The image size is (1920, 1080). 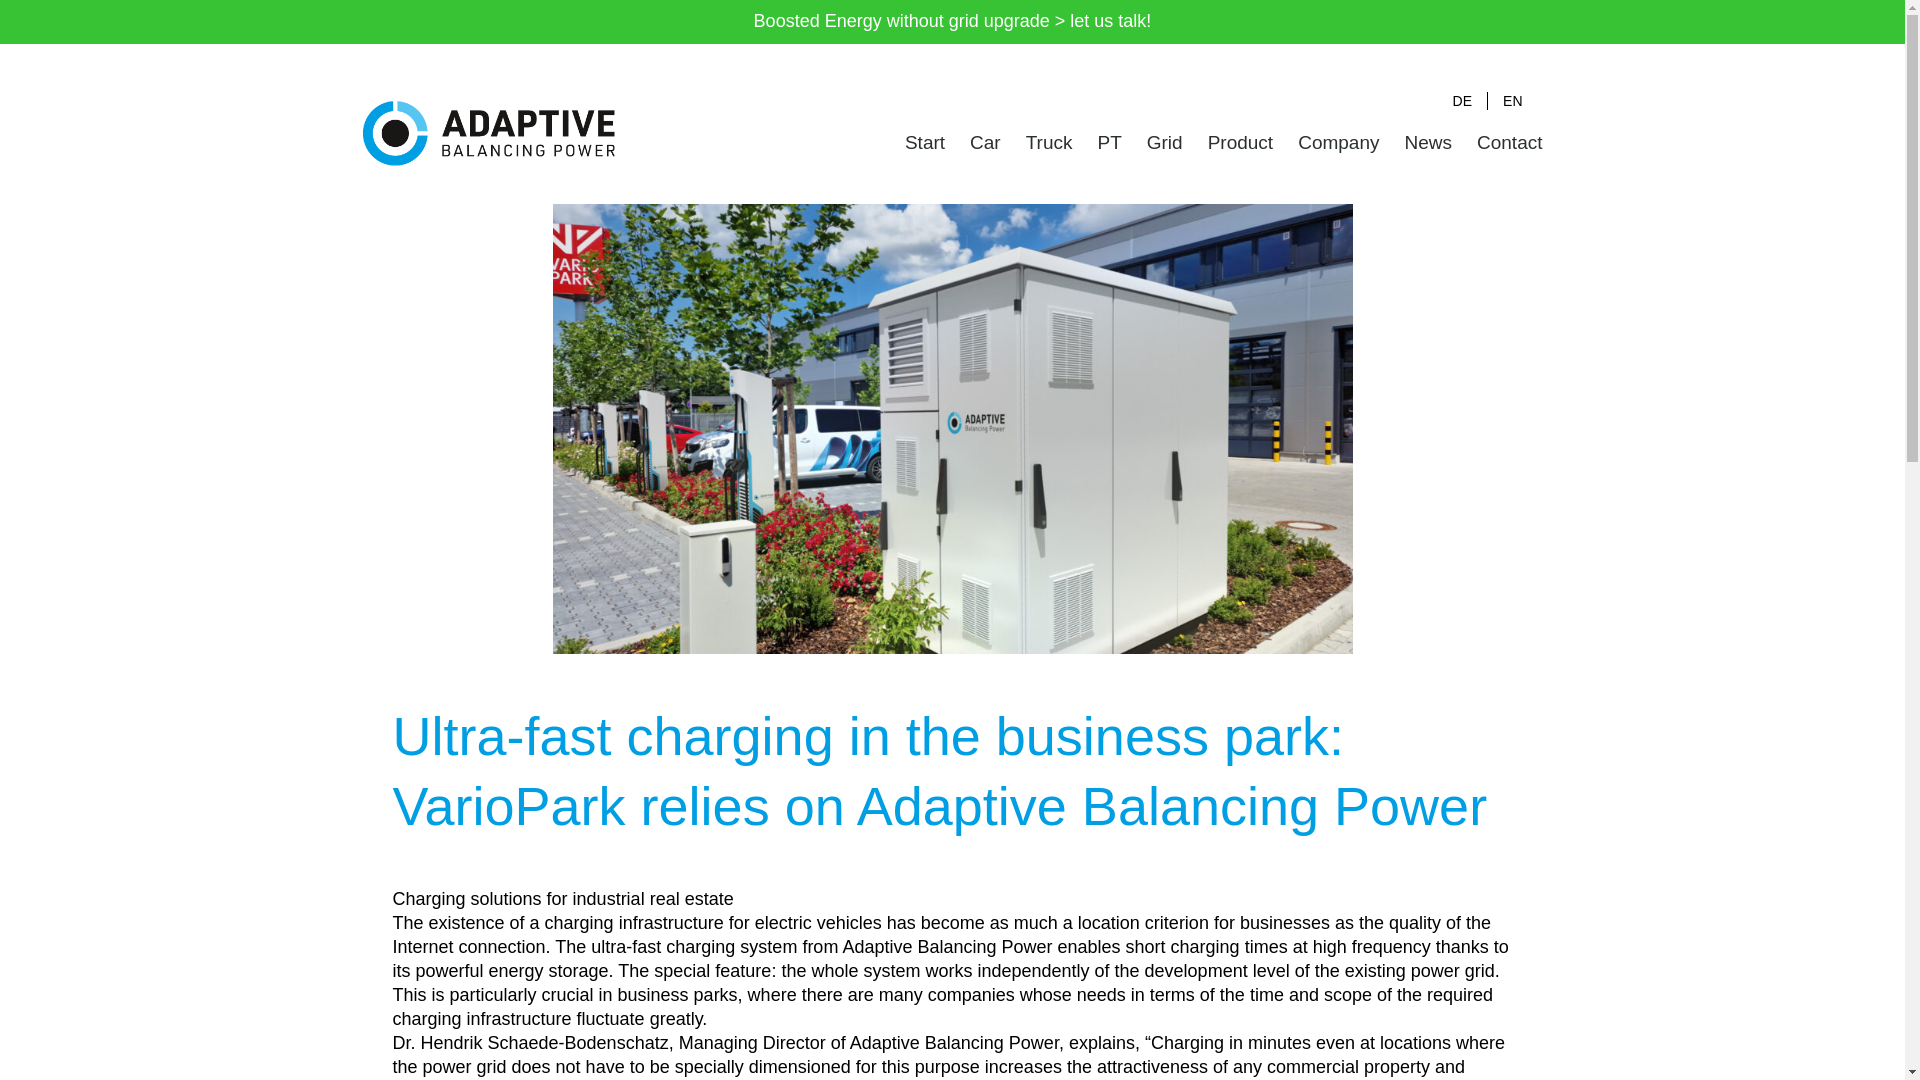 I want to click on Product, so click(x=1240, y=142).